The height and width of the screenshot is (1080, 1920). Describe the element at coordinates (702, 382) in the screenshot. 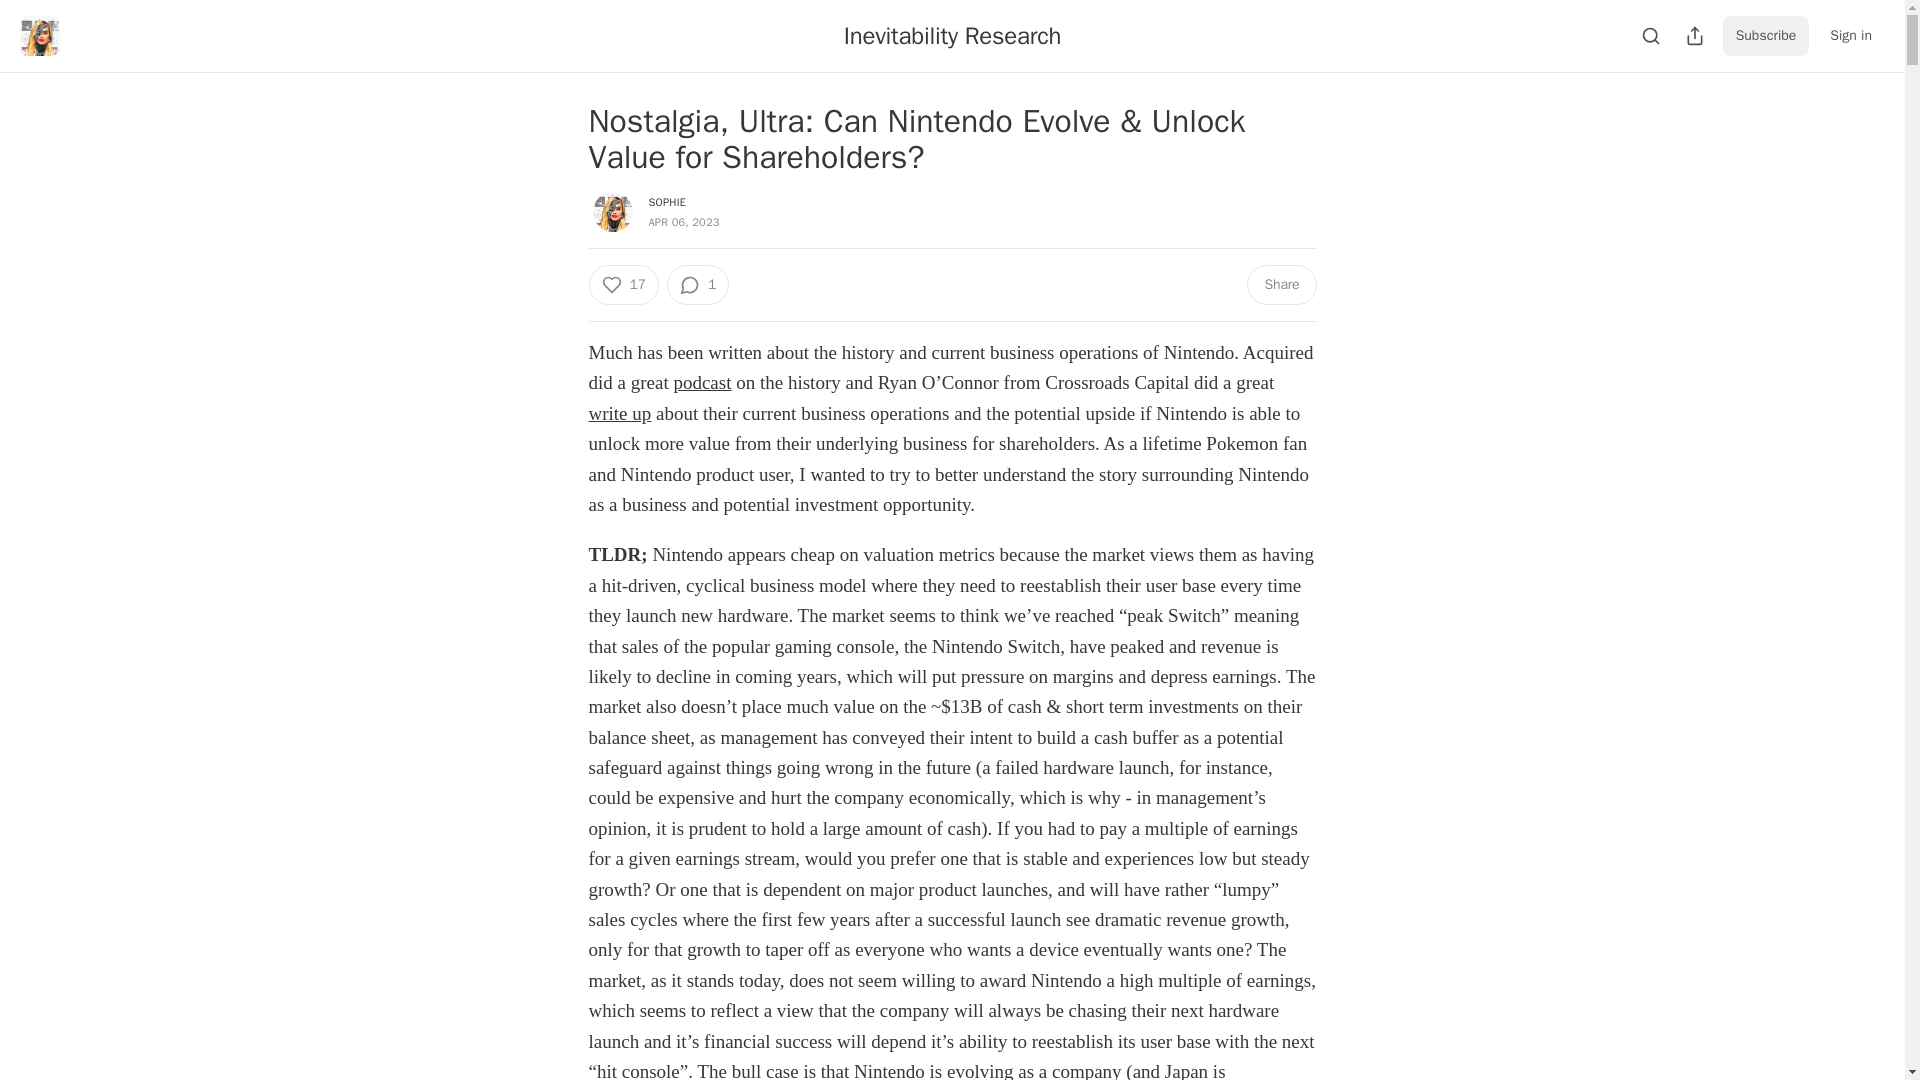

I see `podcast` at that location.